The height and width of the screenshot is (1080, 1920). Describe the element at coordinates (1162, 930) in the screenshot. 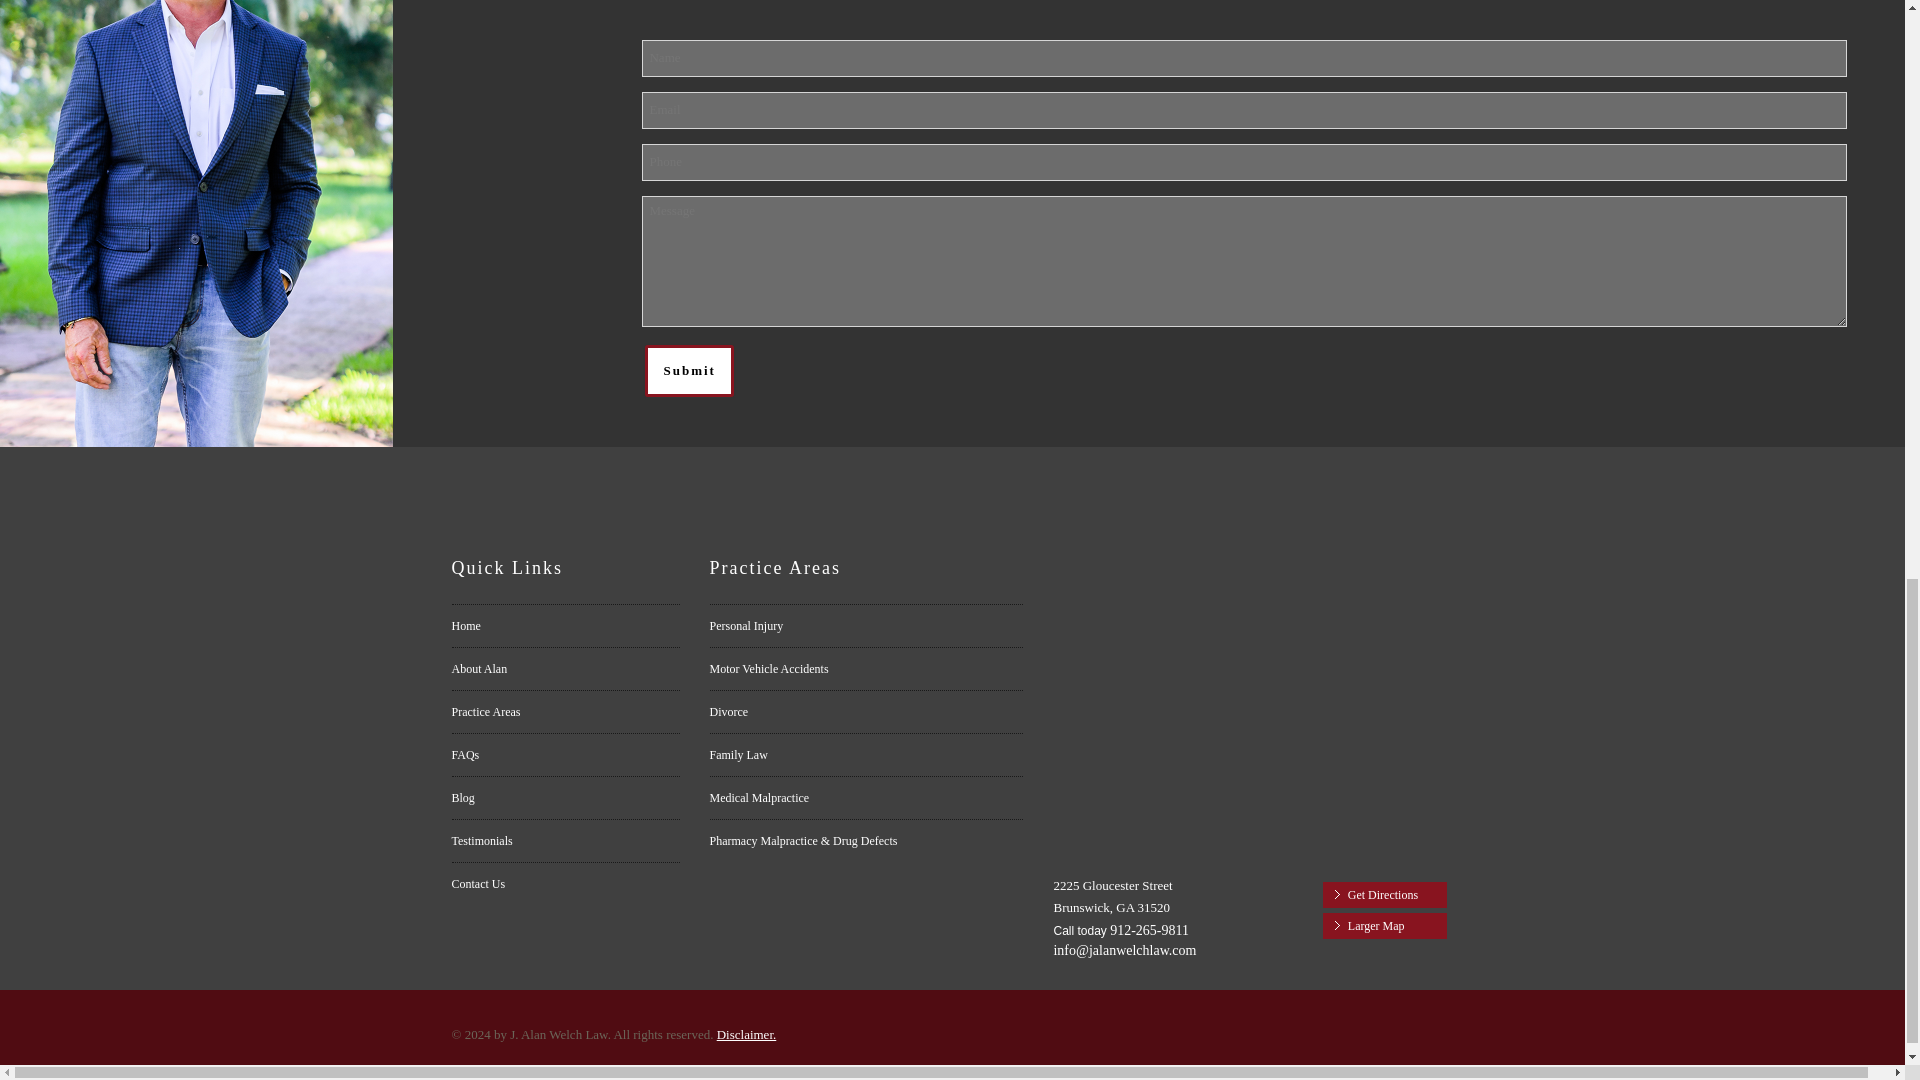

I see `912-265-9811` at that location.